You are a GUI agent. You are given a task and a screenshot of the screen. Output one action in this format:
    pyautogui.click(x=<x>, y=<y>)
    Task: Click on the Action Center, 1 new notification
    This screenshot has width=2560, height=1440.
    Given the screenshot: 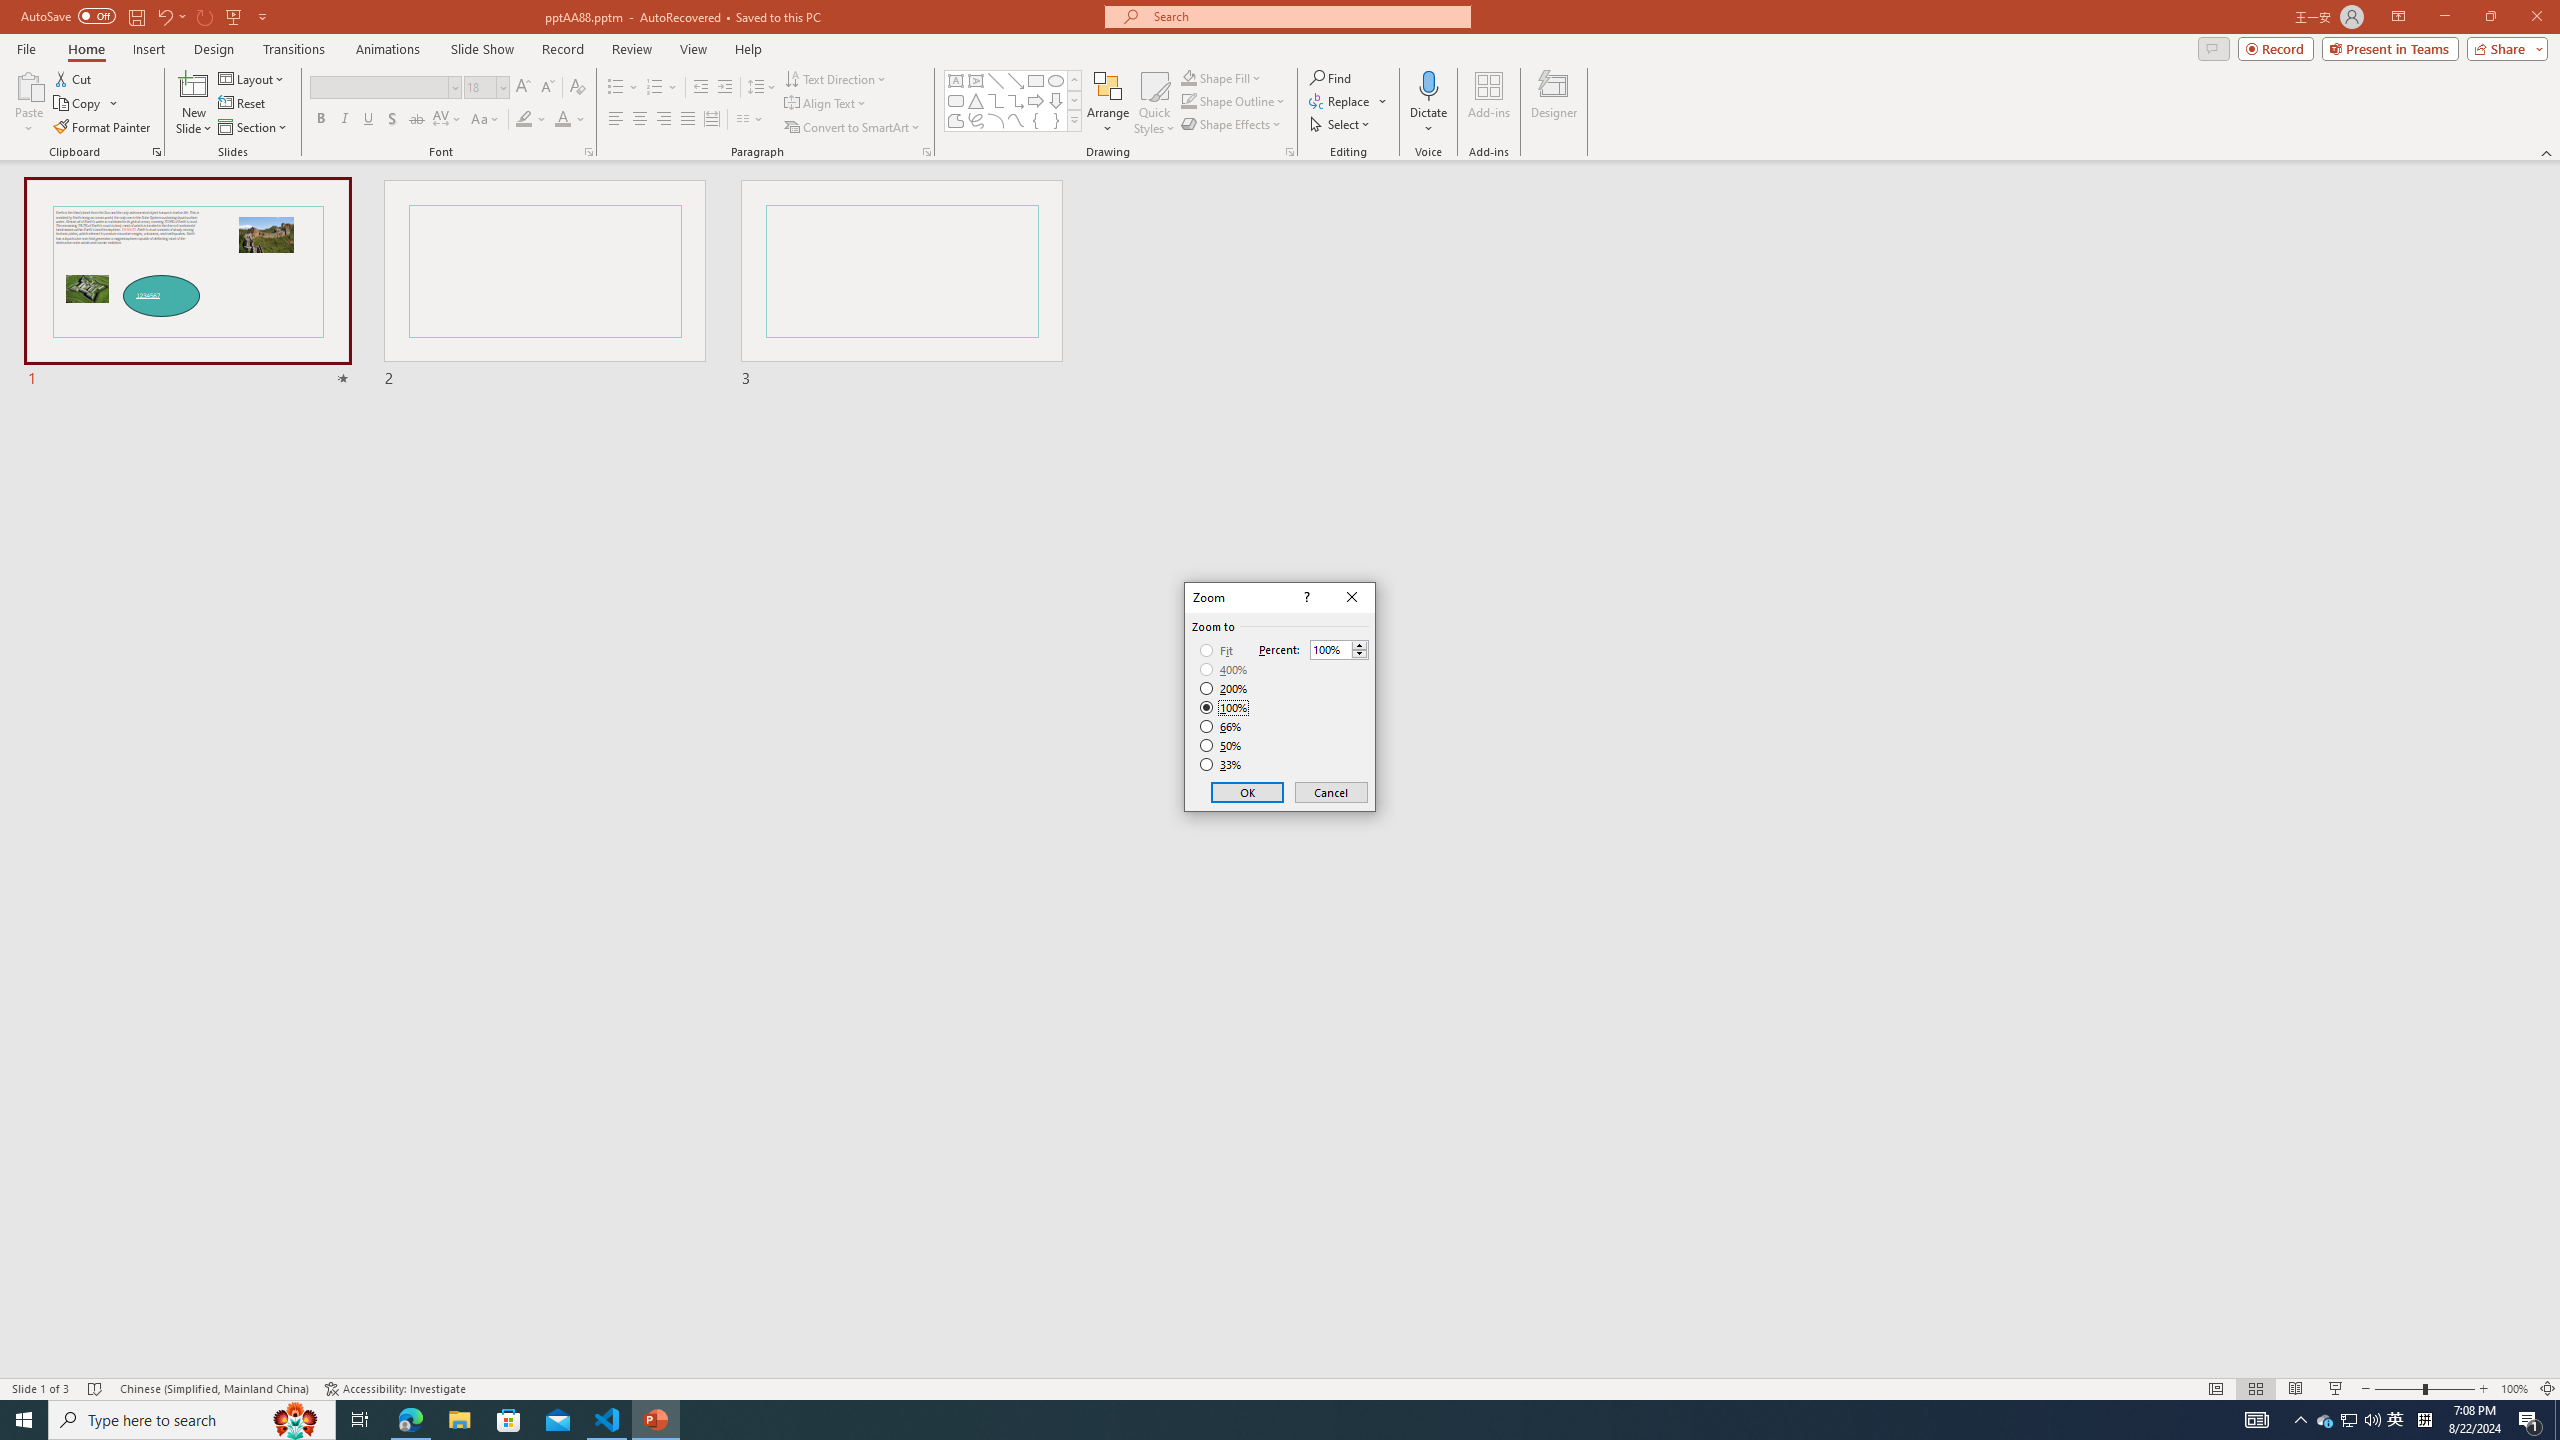 What is the action you would take?
    pyautogui.click(x=2530, y=1420)
    